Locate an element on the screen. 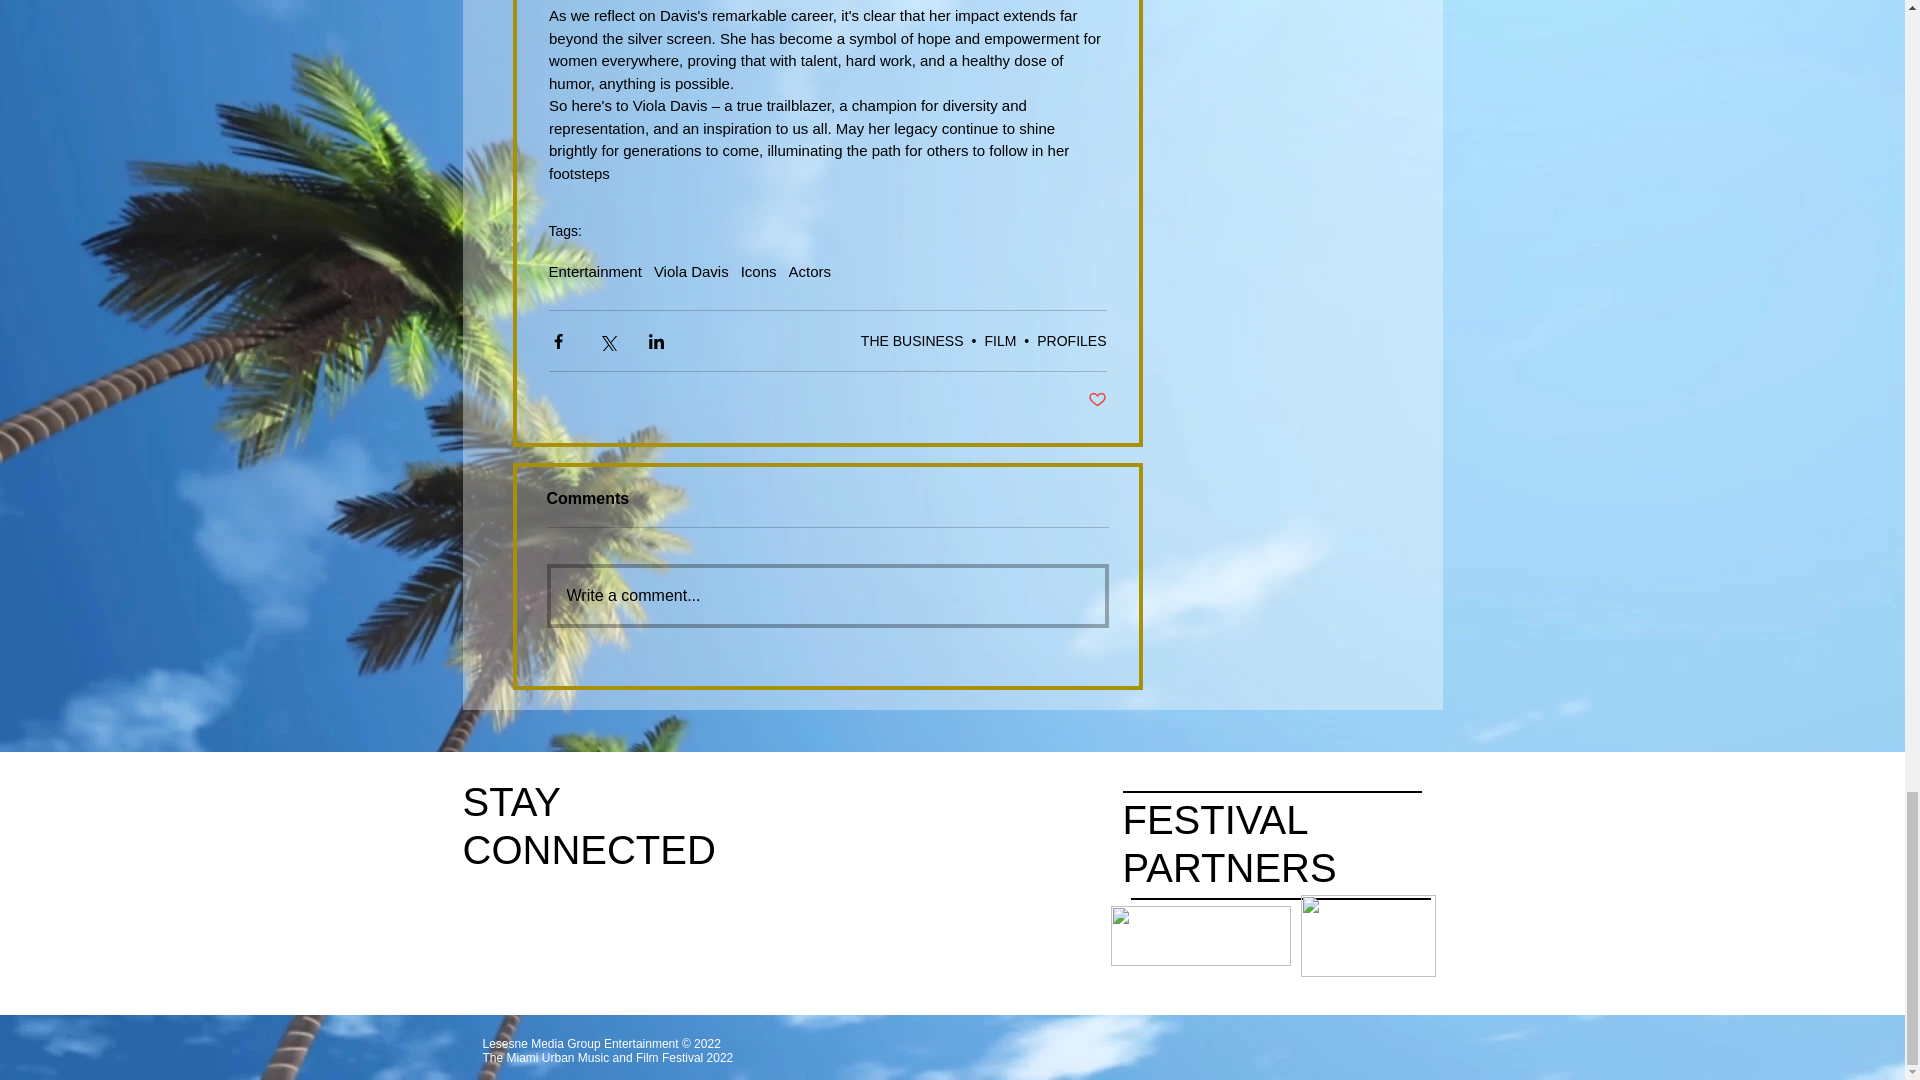 Image resolution: width=1920 pixels, height=1080 pixels. Post not marked as liked is located at coordinates (1098, 400).